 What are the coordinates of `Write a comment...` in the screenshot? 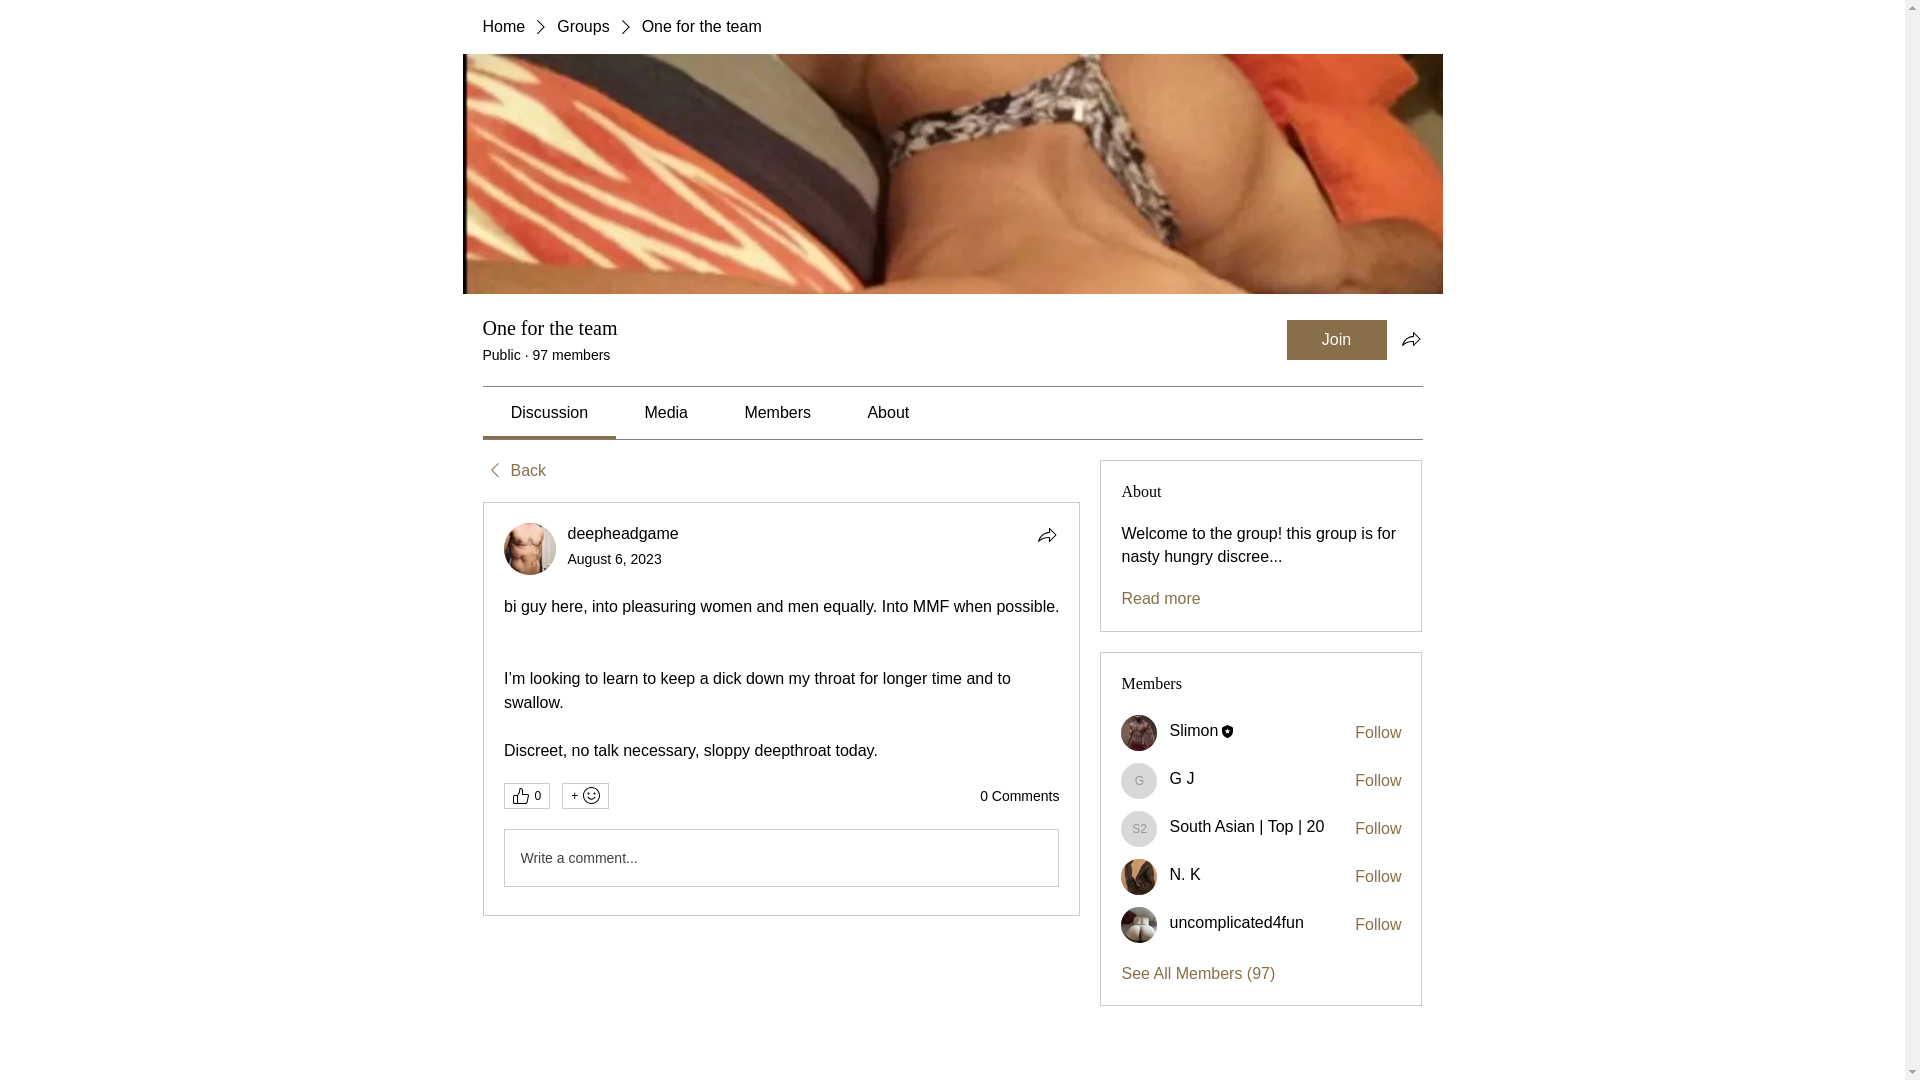 It's located at (780, 858).